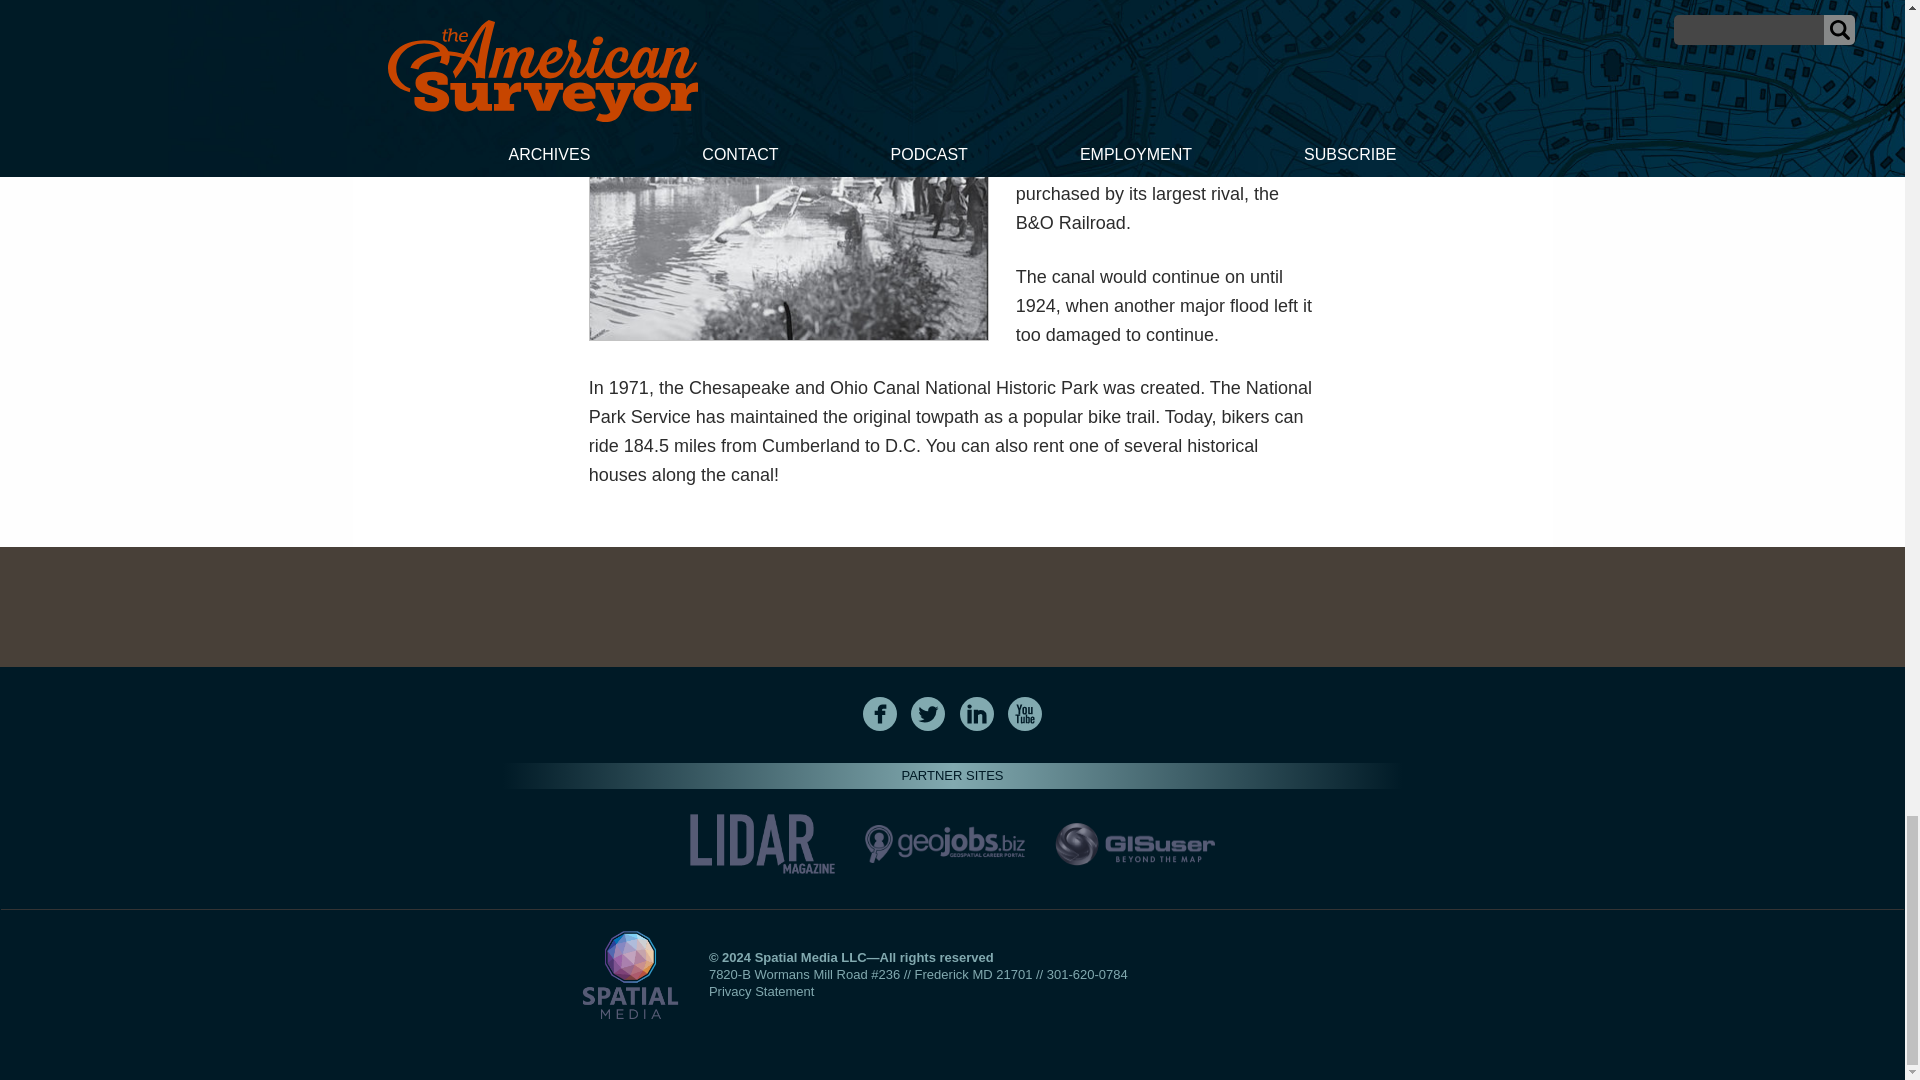 The height and width of the screenshot is (1080, 1920). I want to click on icon-sm-fb, so click(880, 714).